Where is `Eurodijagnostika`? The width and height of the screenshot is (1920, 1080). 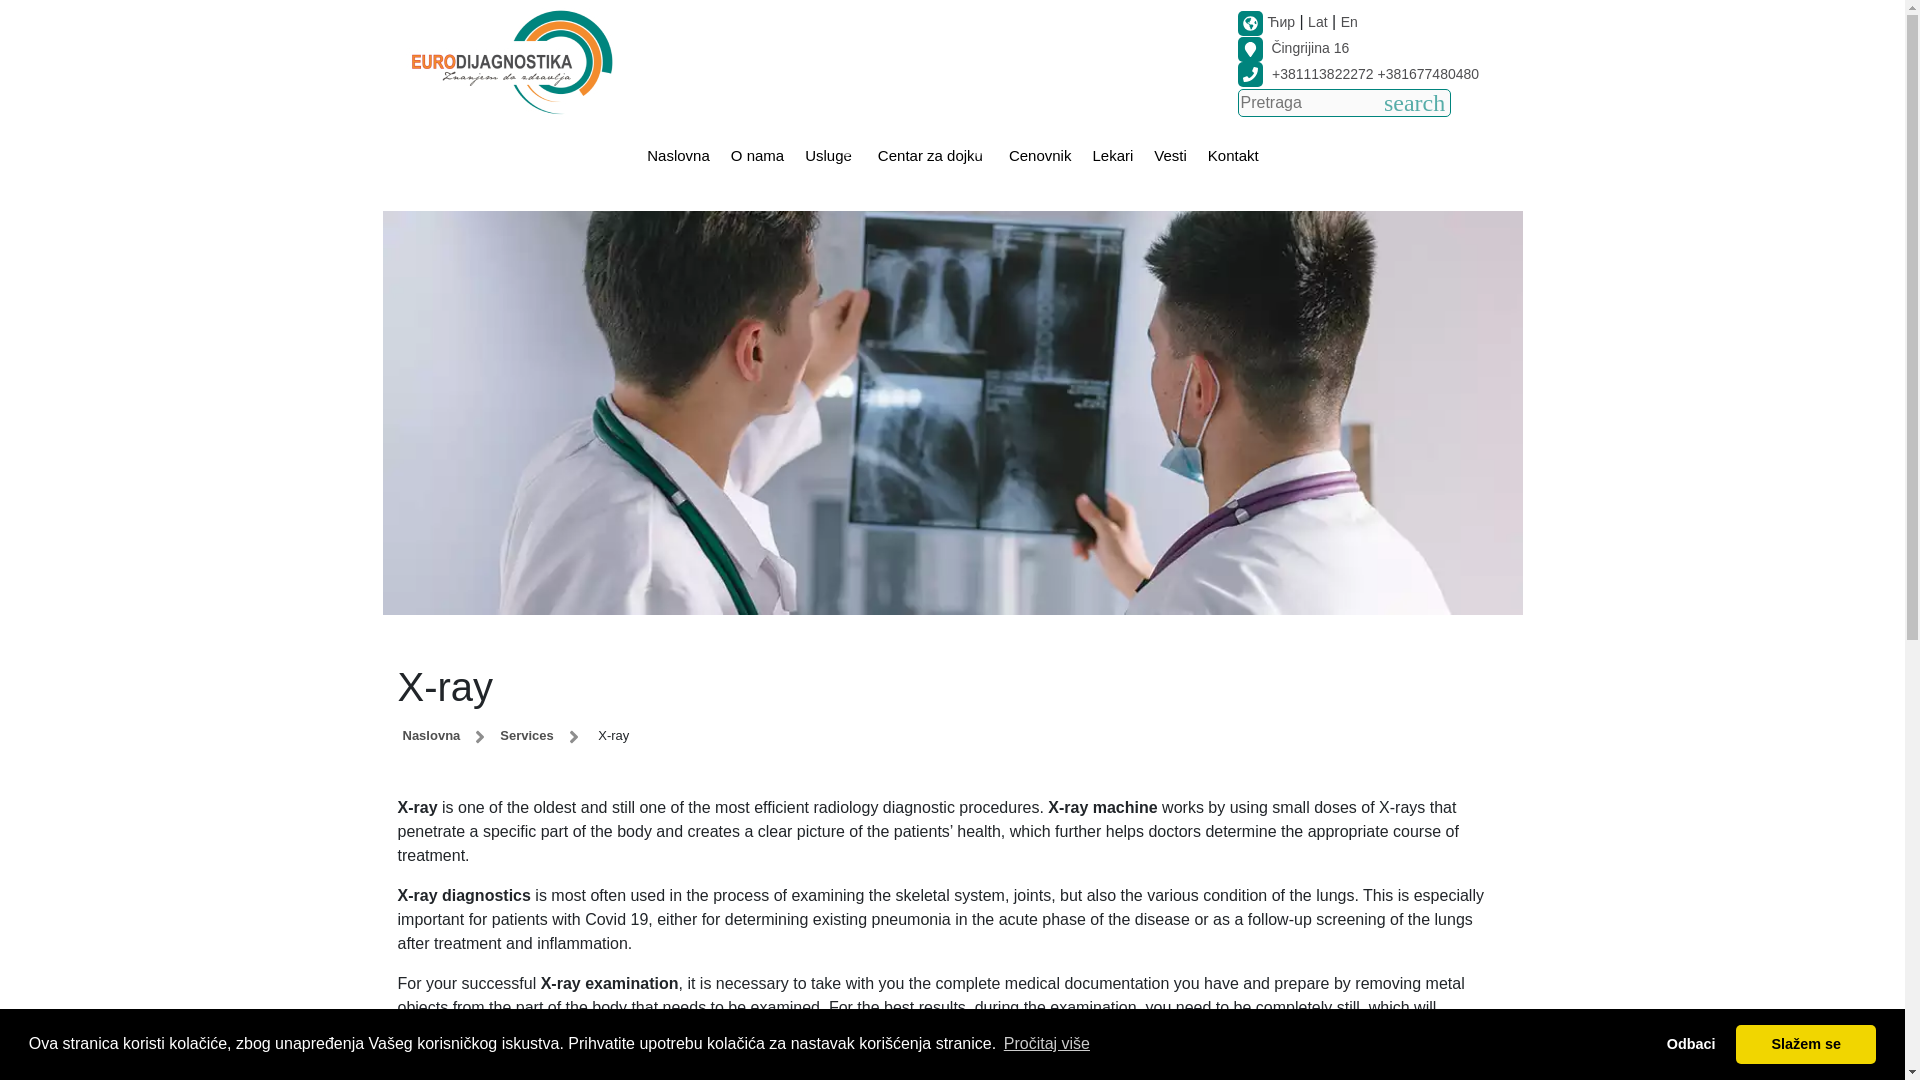 Eurodijagnostika is located at coordinates (510, 61).